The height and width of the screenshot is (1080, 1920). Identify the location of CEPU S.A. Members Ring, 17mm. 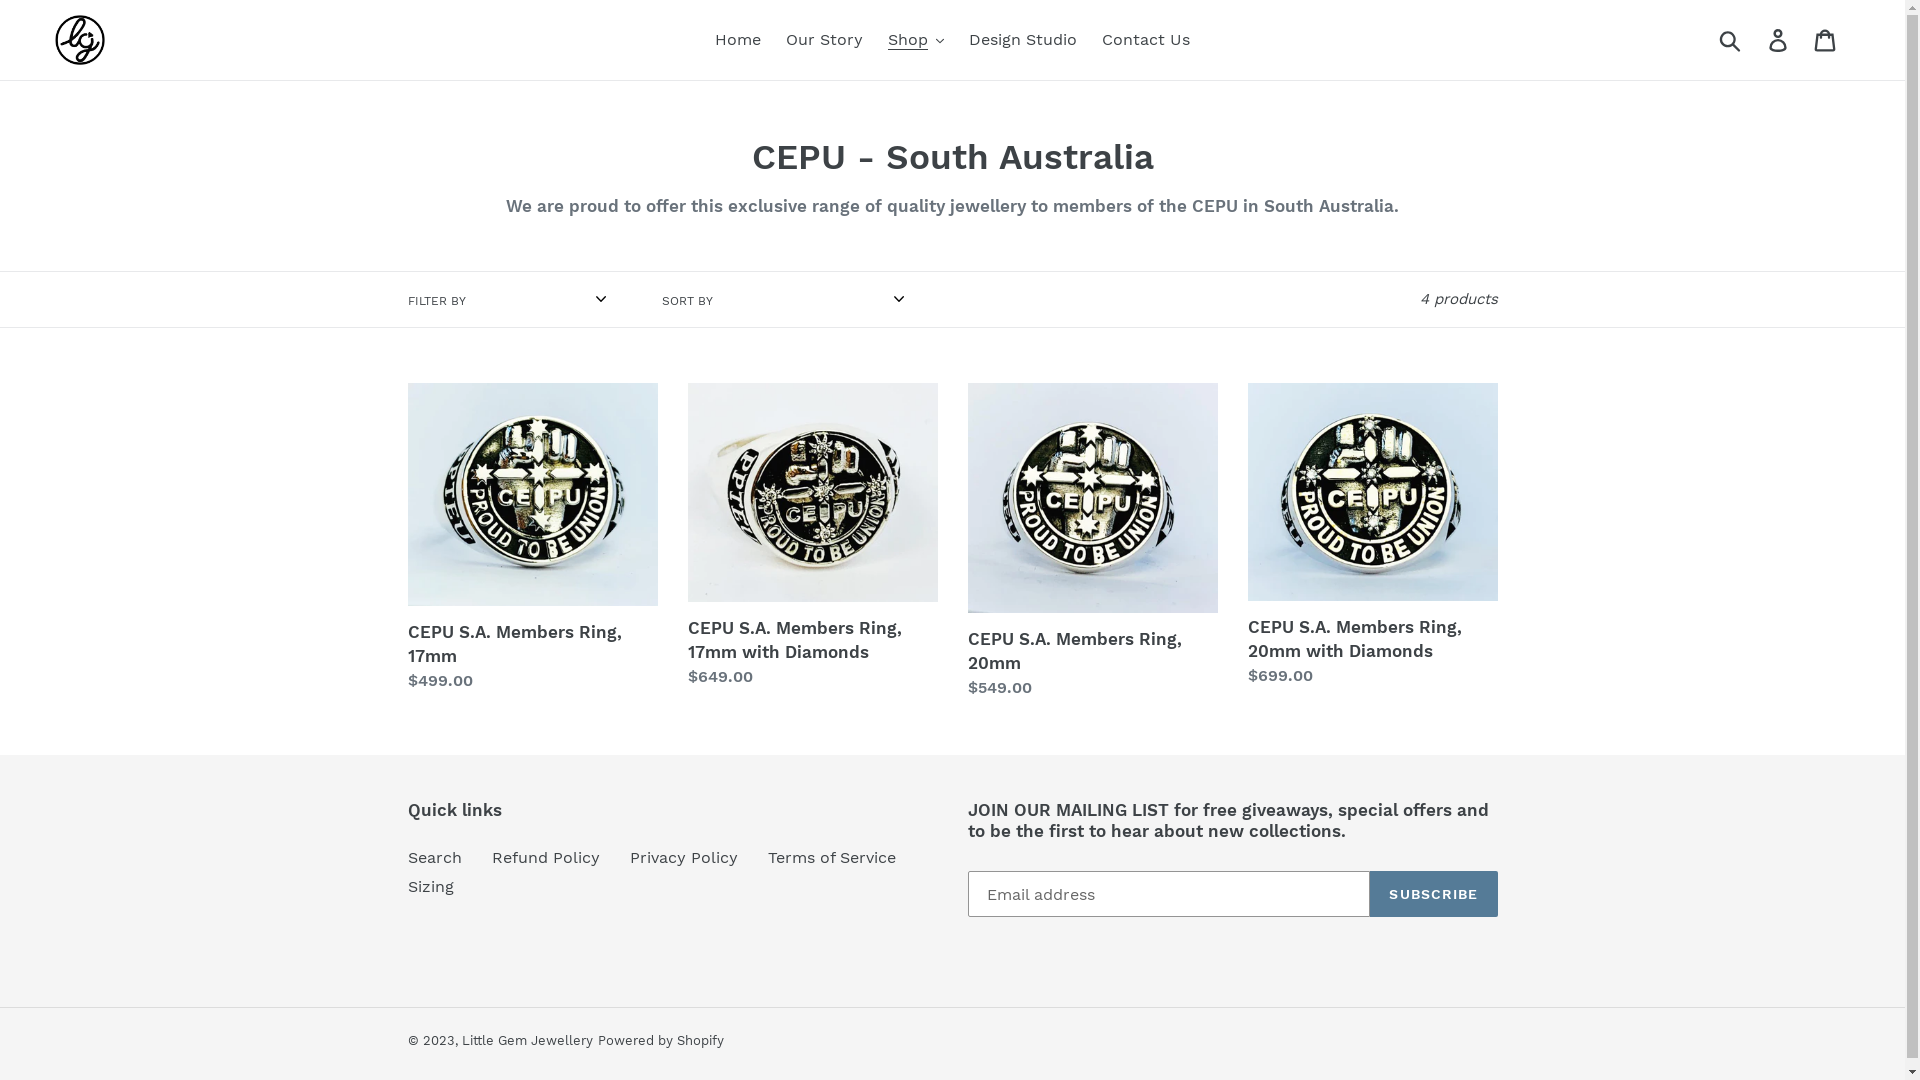
(533, 538).